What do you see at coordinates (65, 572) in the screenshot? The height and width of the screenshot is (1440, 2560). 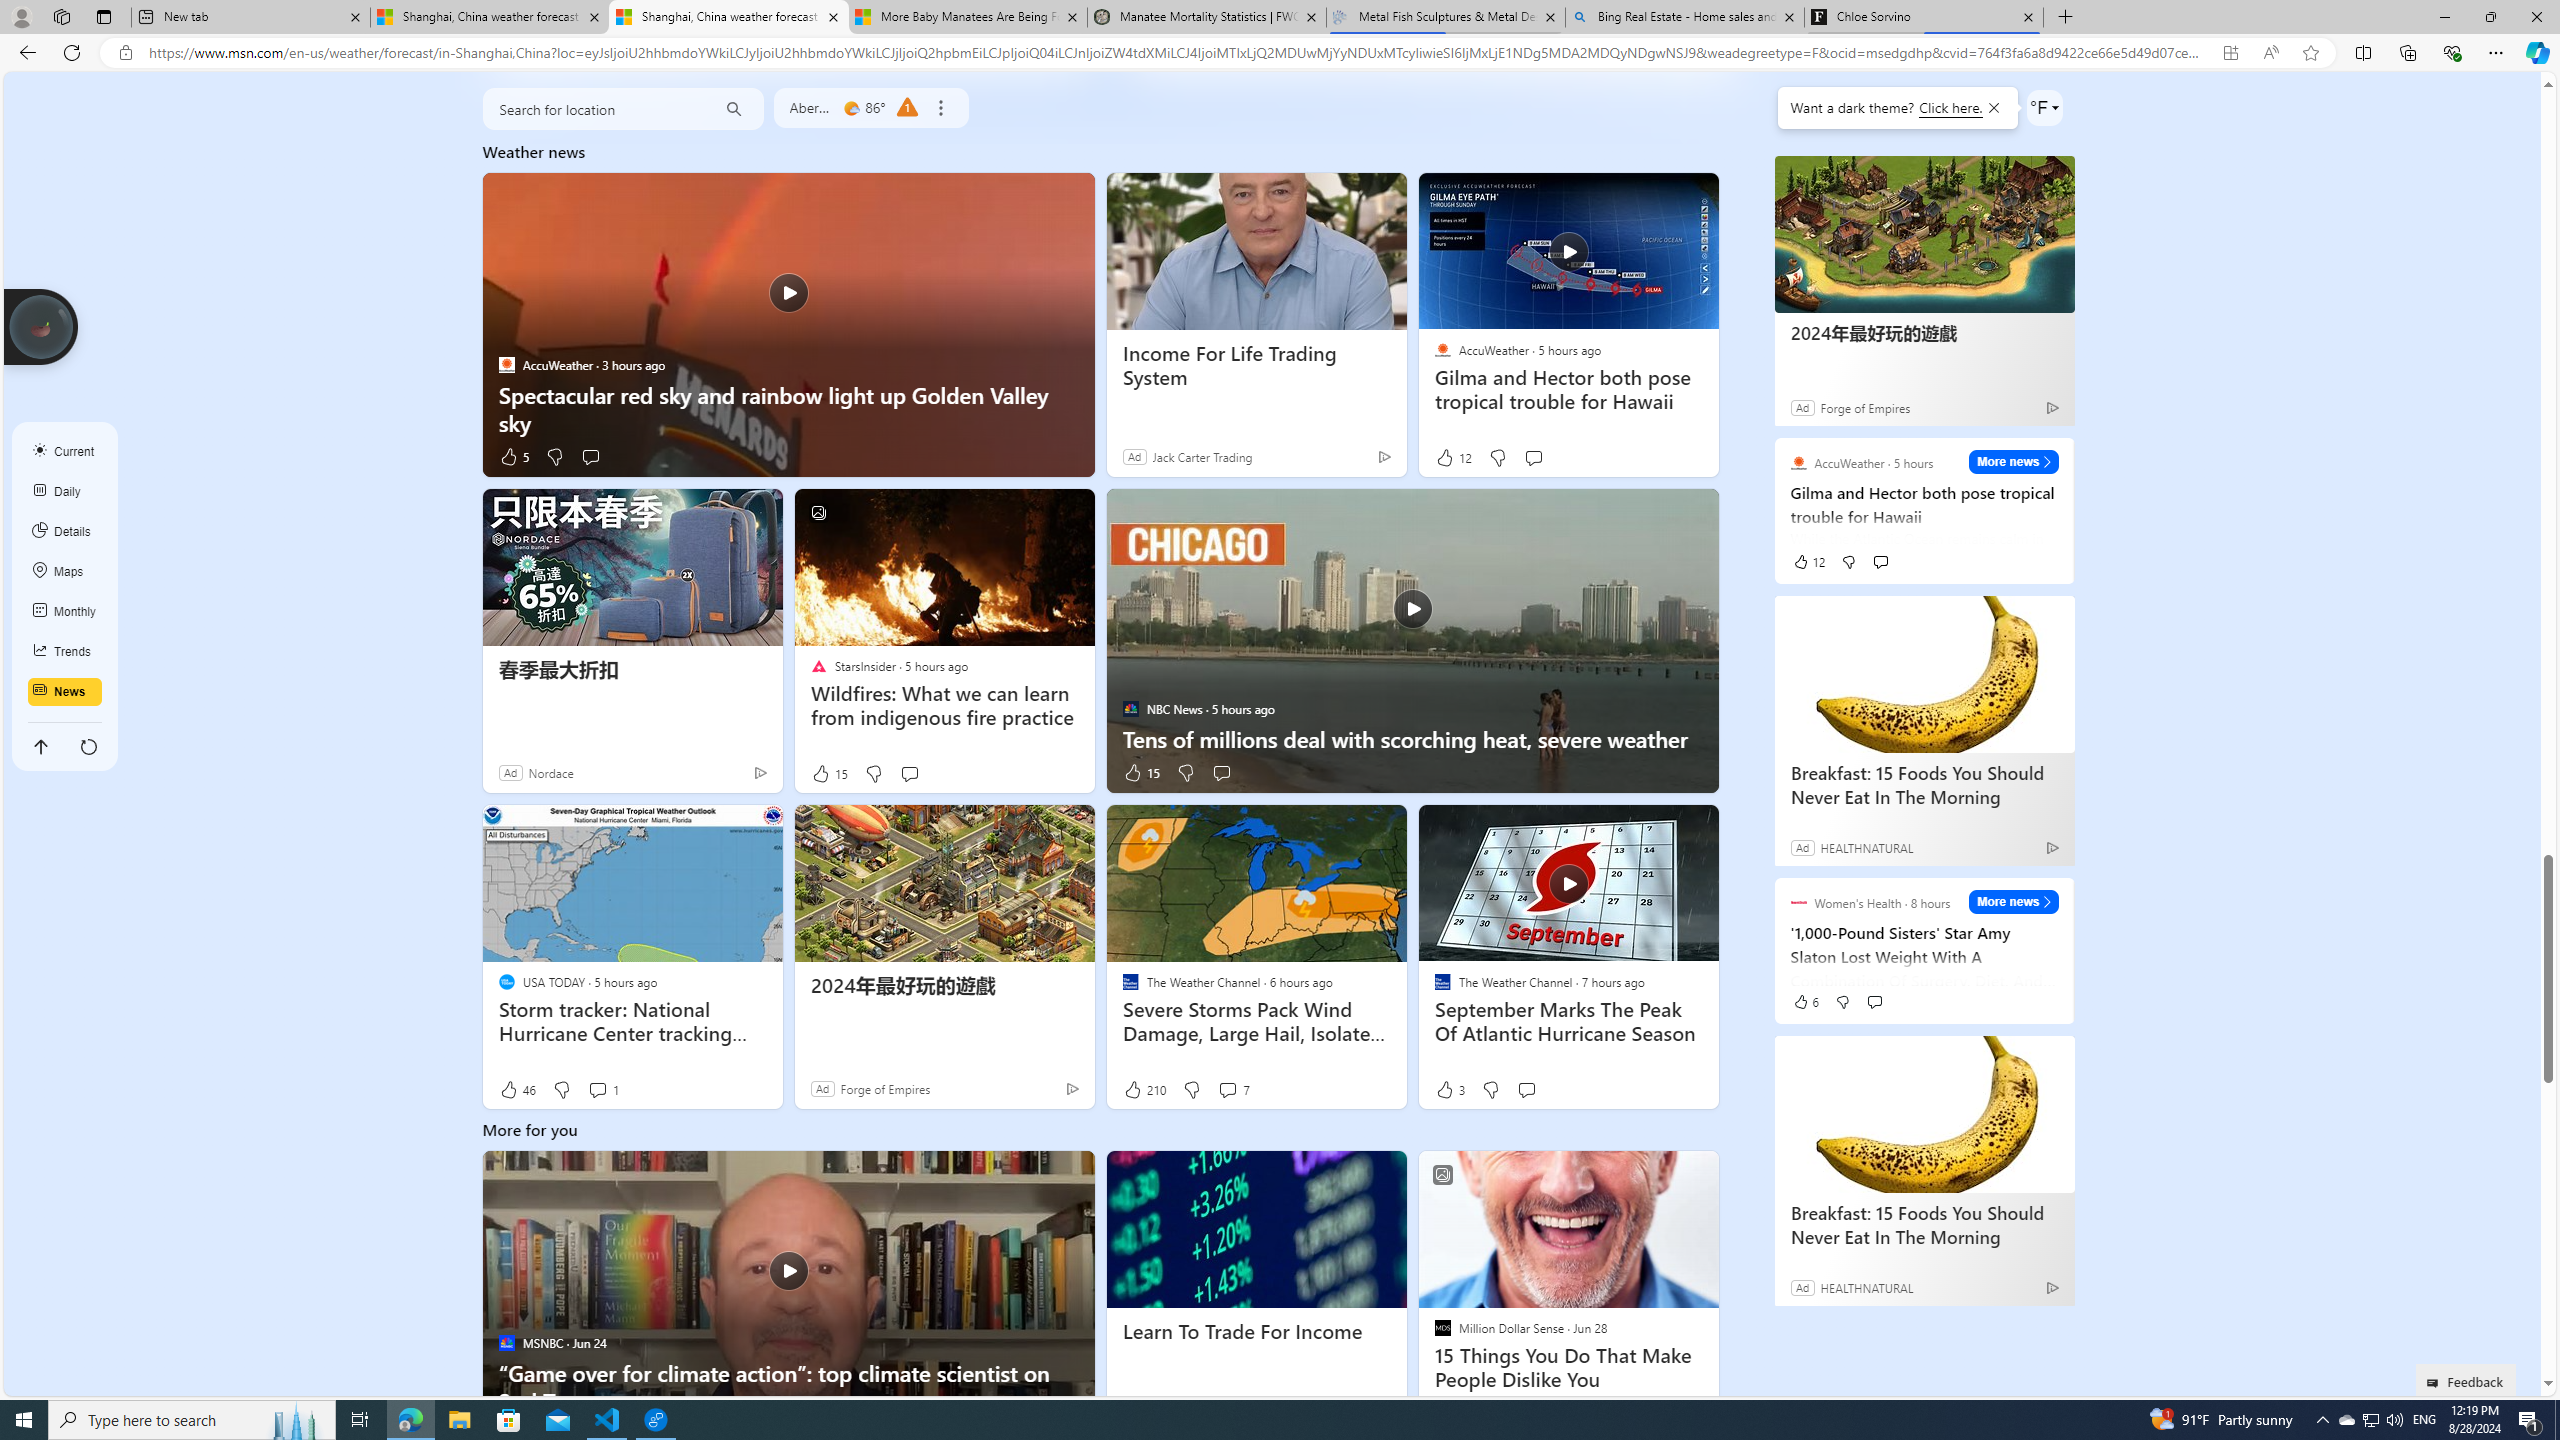 I see `Maps` at bounding box center [65, 572].